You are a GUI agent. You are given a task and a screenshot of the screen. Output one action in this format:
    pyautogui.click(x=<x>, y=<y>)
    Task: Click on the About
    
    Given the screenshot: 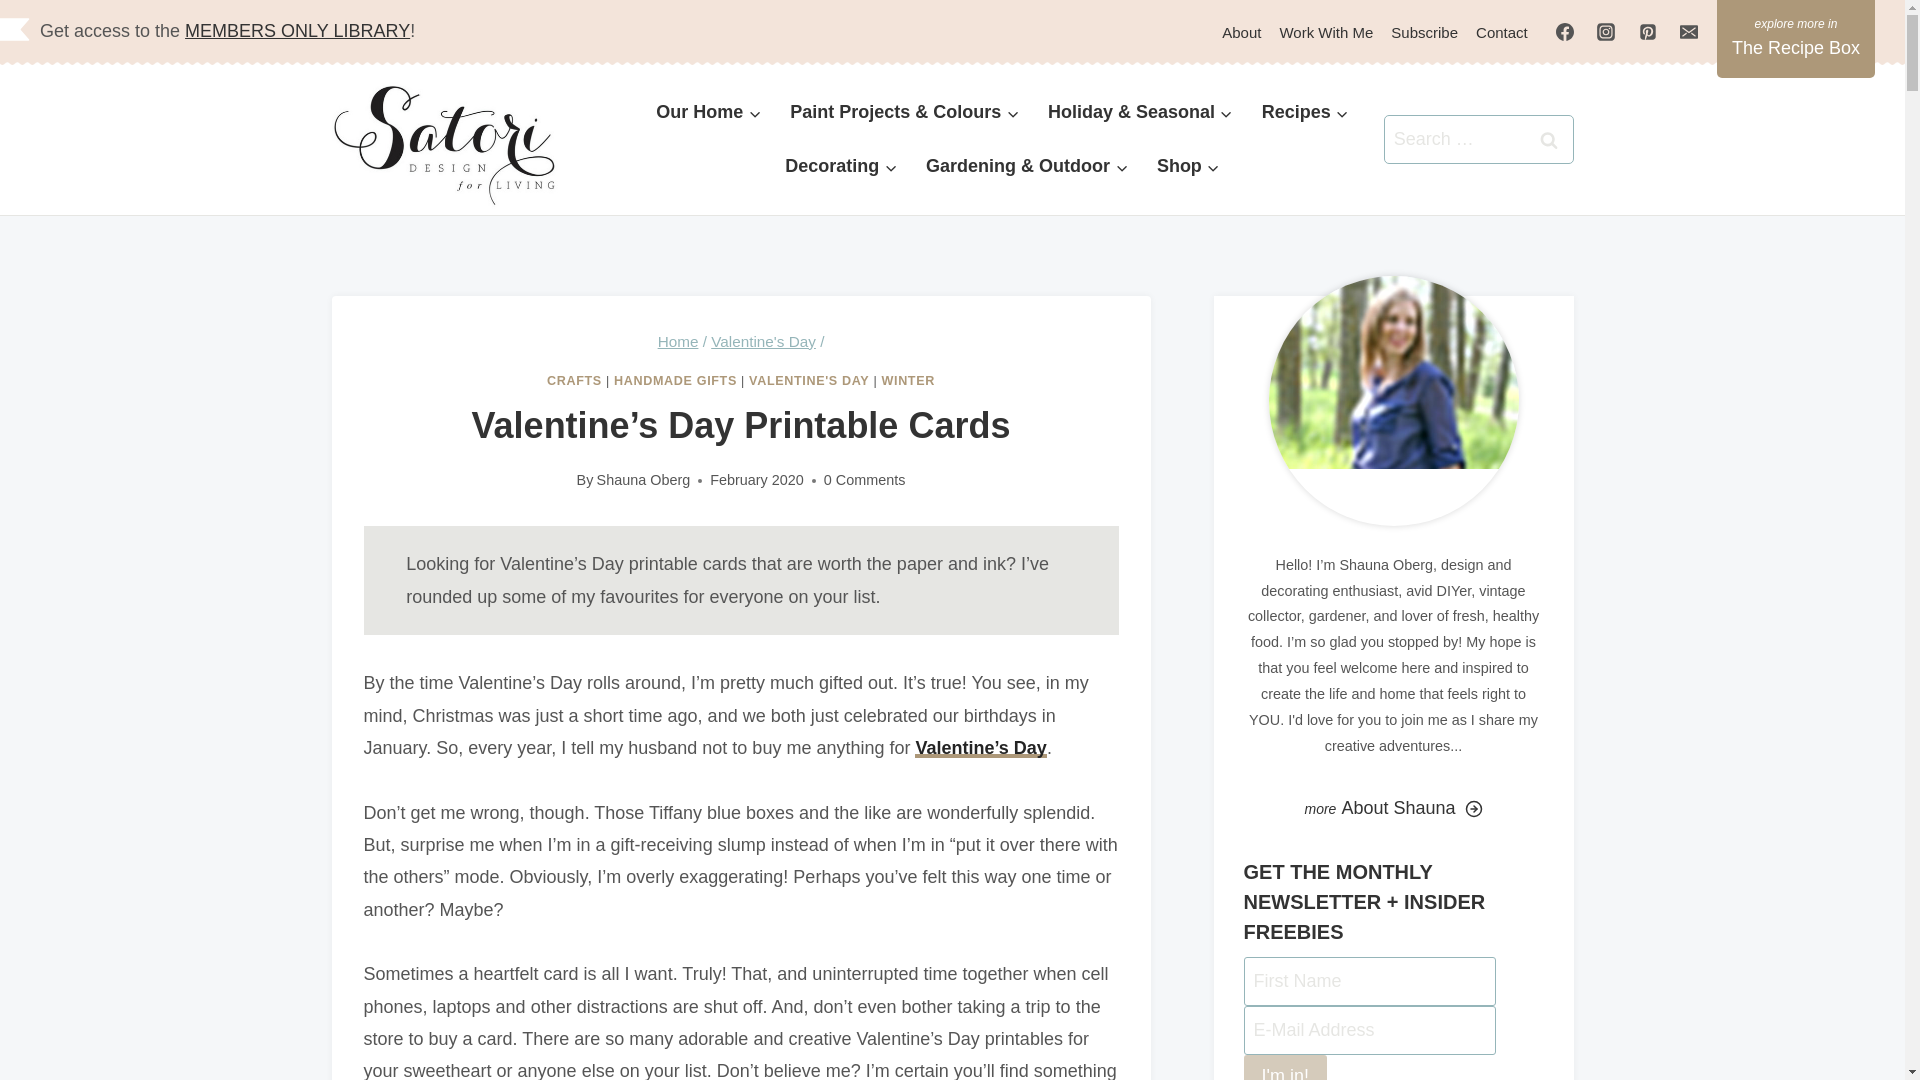 What is the action you would take?
    pyautogui.click(x=1241, y=32)
    